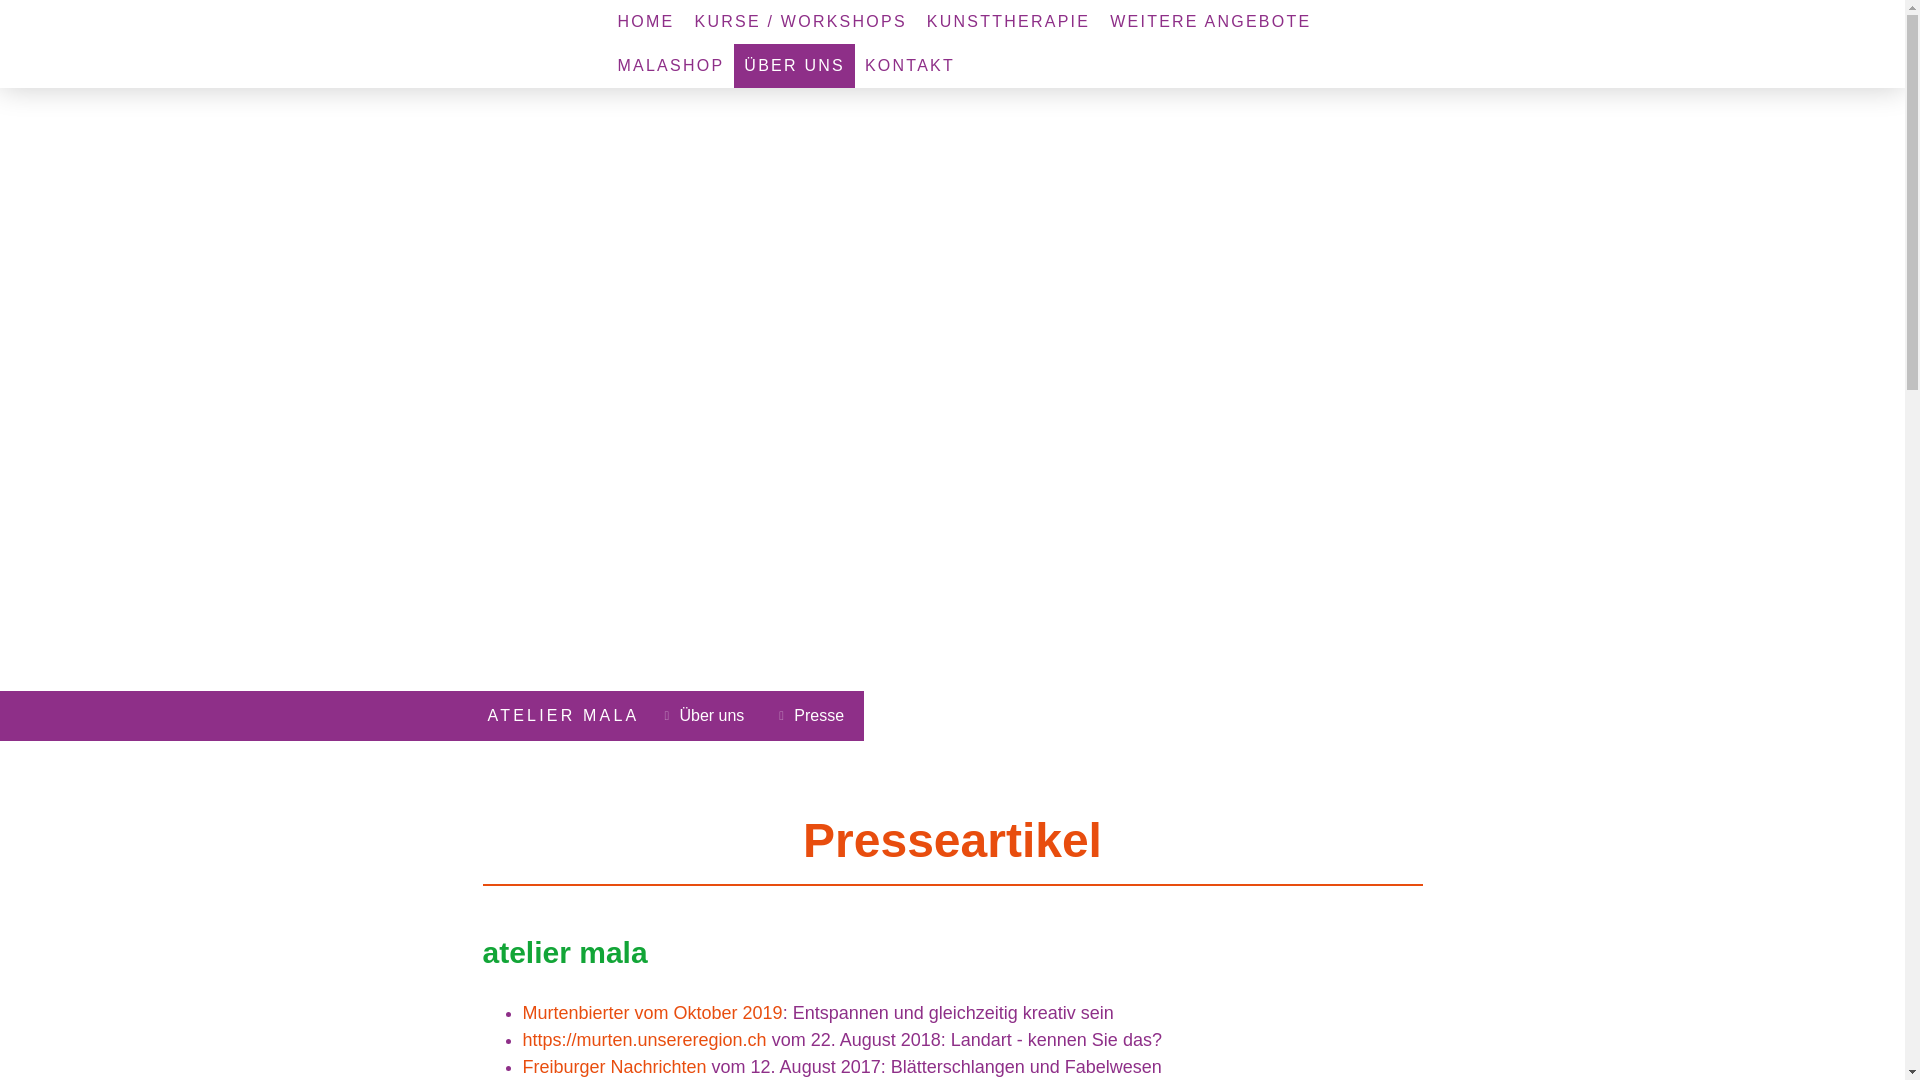  I want to click on MALASHOP, so click(672, 66).